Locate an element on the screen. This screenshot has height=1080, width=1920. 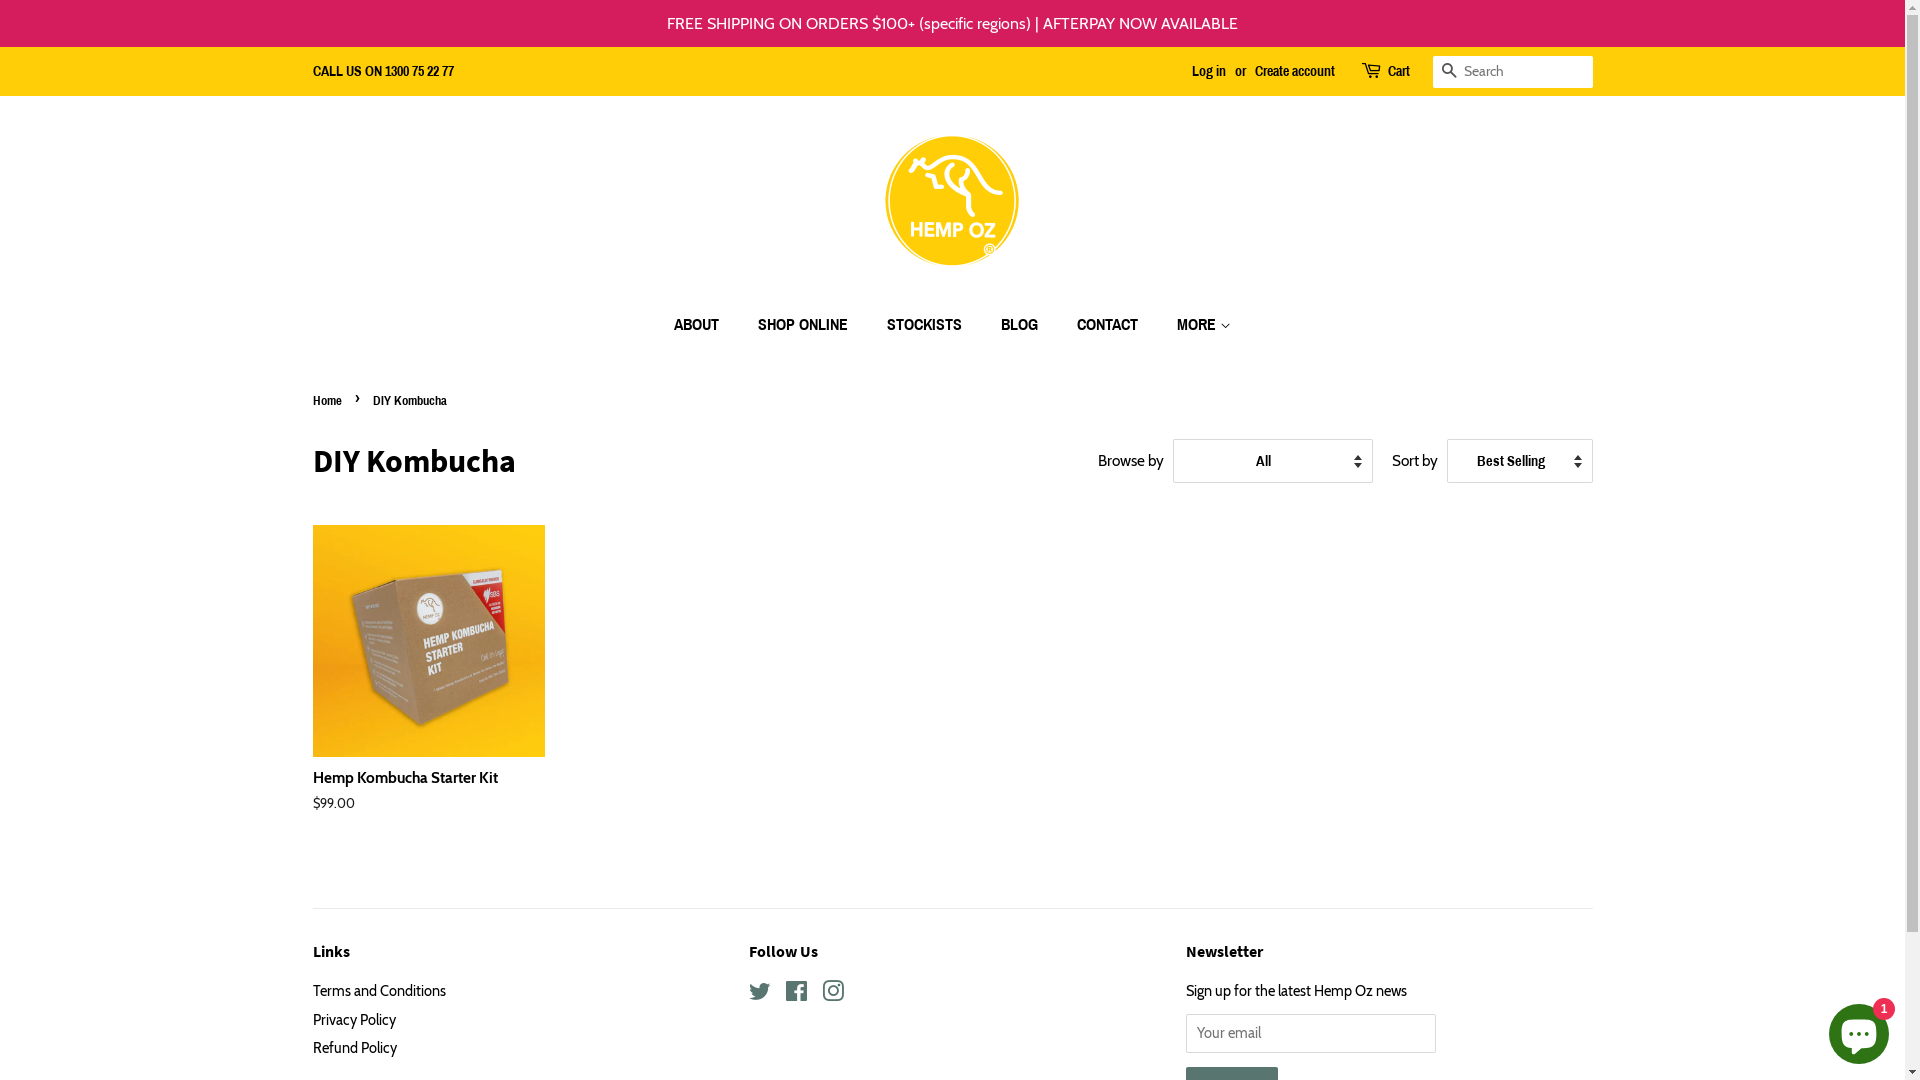
Home is located at coordinates (329, 401).